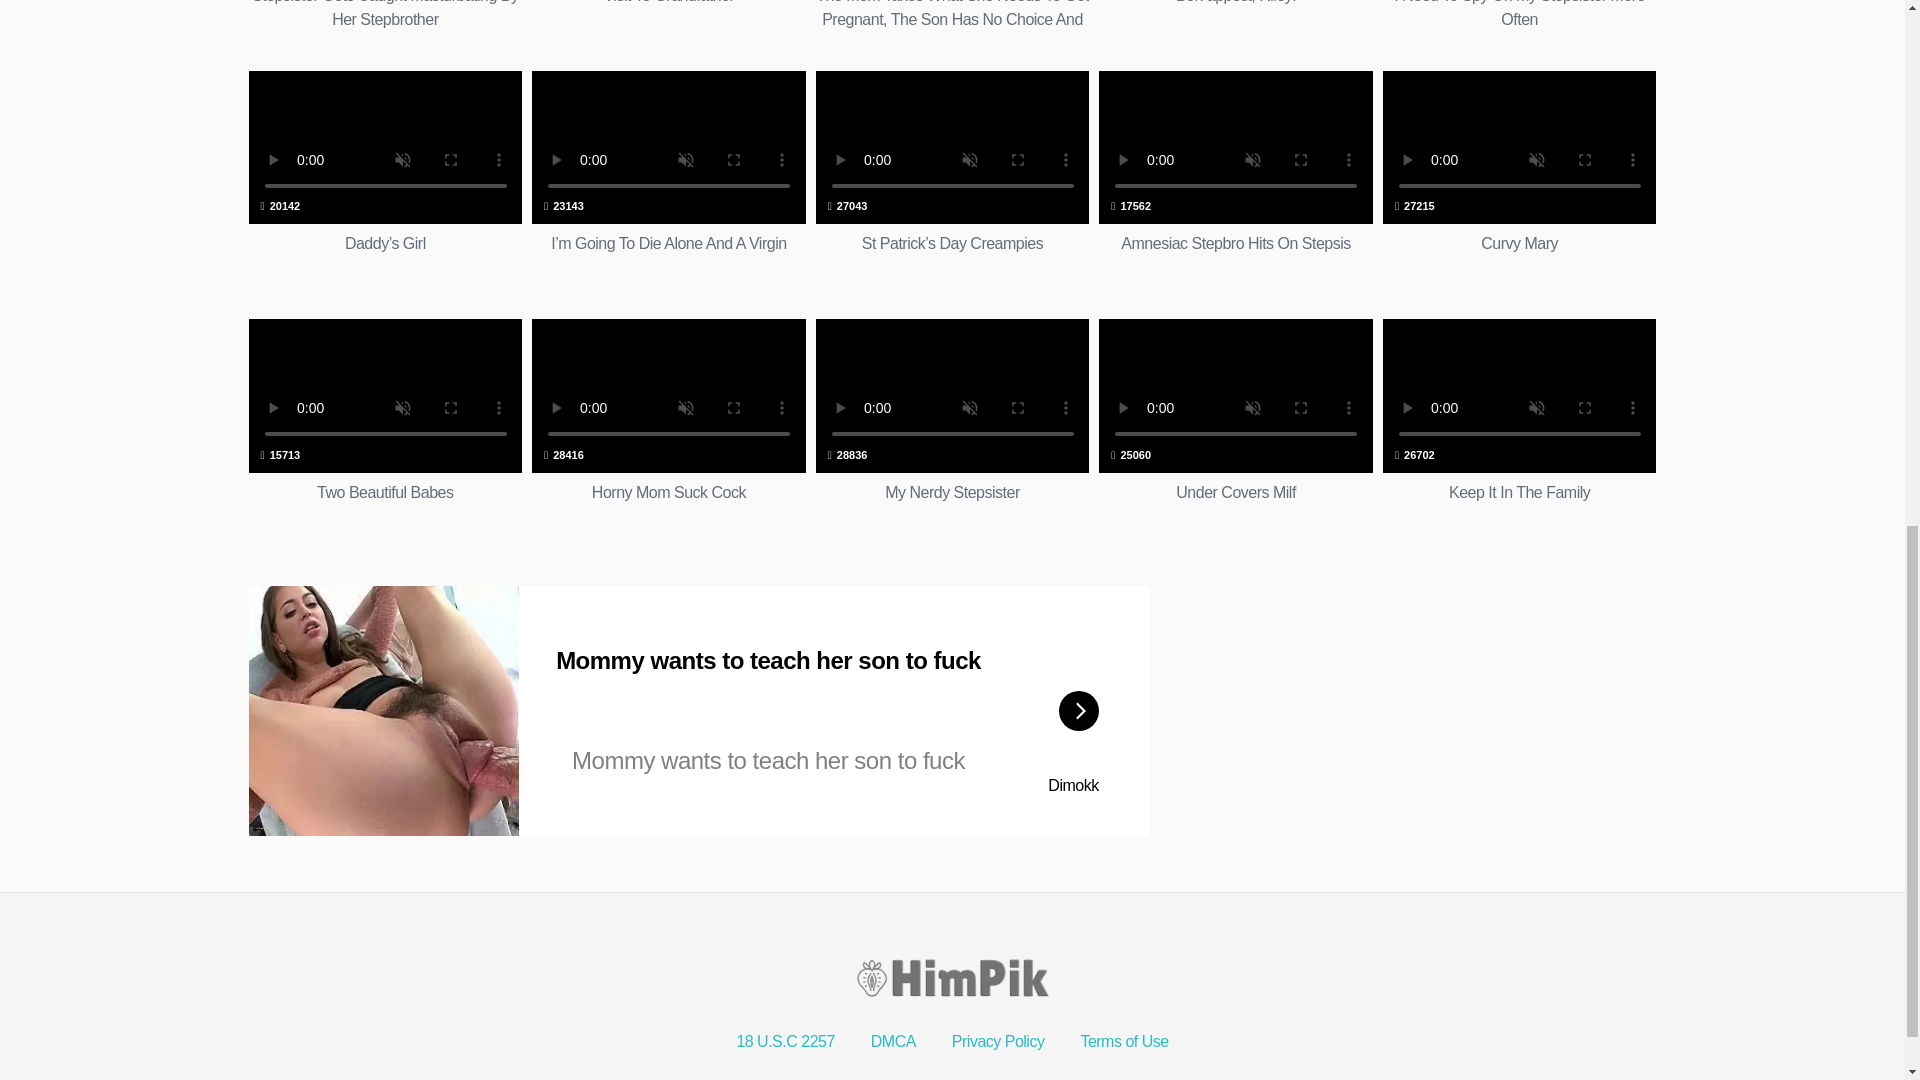 The image size is (1920, 1080). What do you see at coordinates (1519, 174) in the screenshot?
I see `My Nerdy Stepsister` at bounding box center [1519, 174].